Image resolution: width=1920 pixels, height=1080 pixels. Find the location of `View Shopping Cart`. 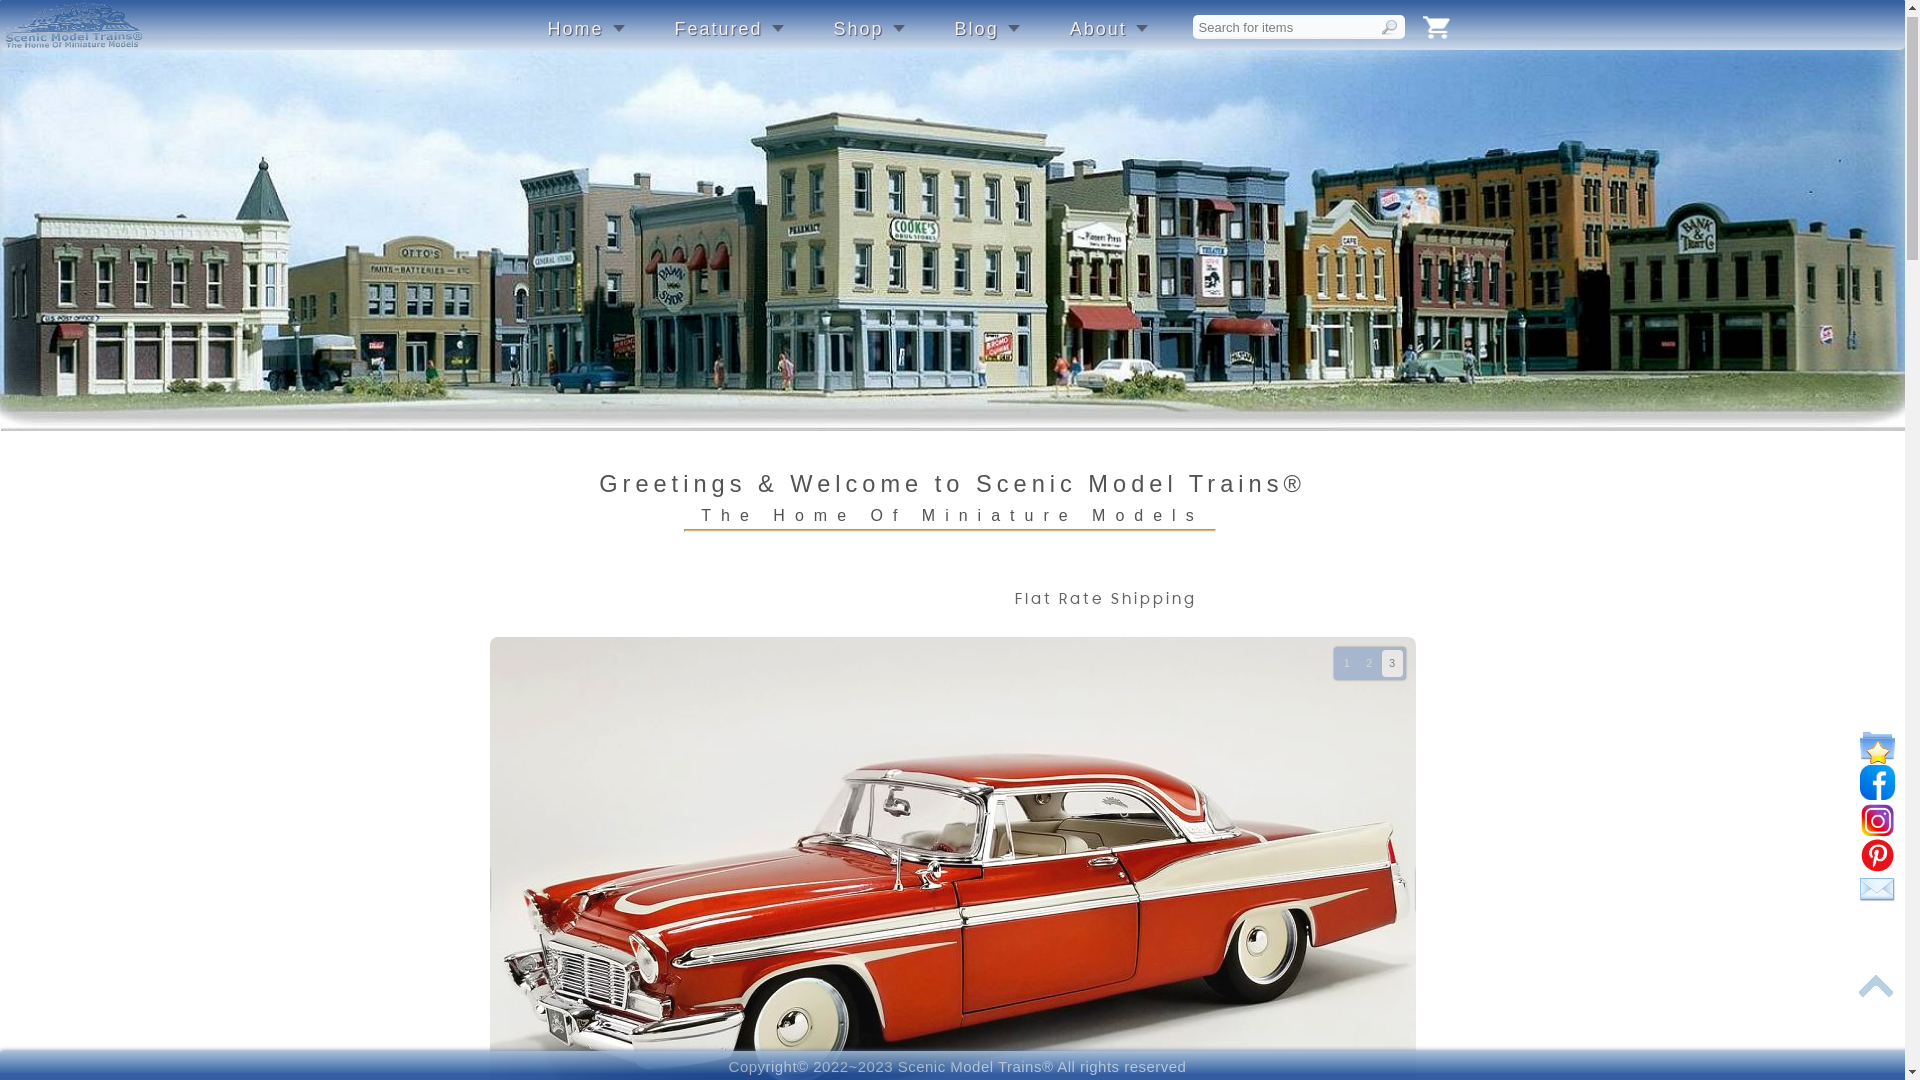

View Shopping Cart is located at coordinates (1436, 38).